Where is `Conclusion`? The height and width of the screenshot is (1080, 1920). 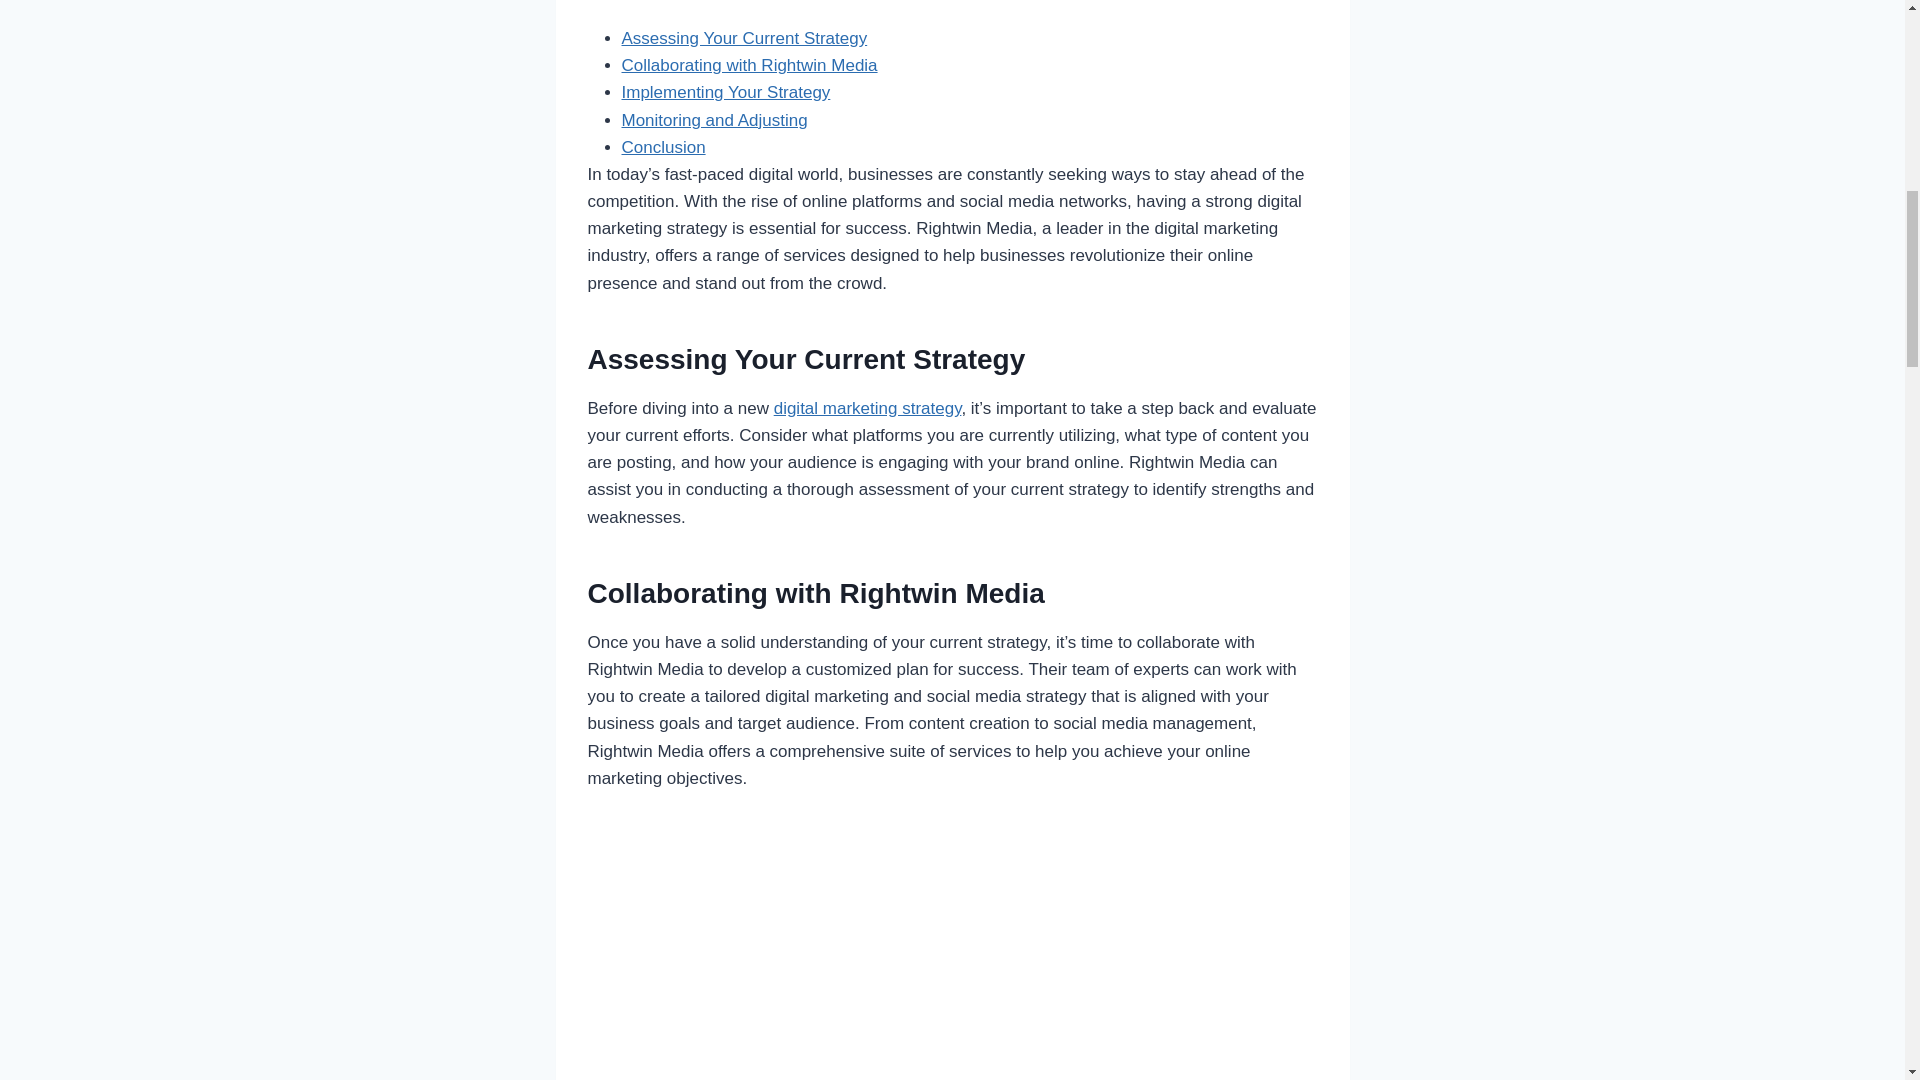
Conclusion is located at coordinates (664, 147).